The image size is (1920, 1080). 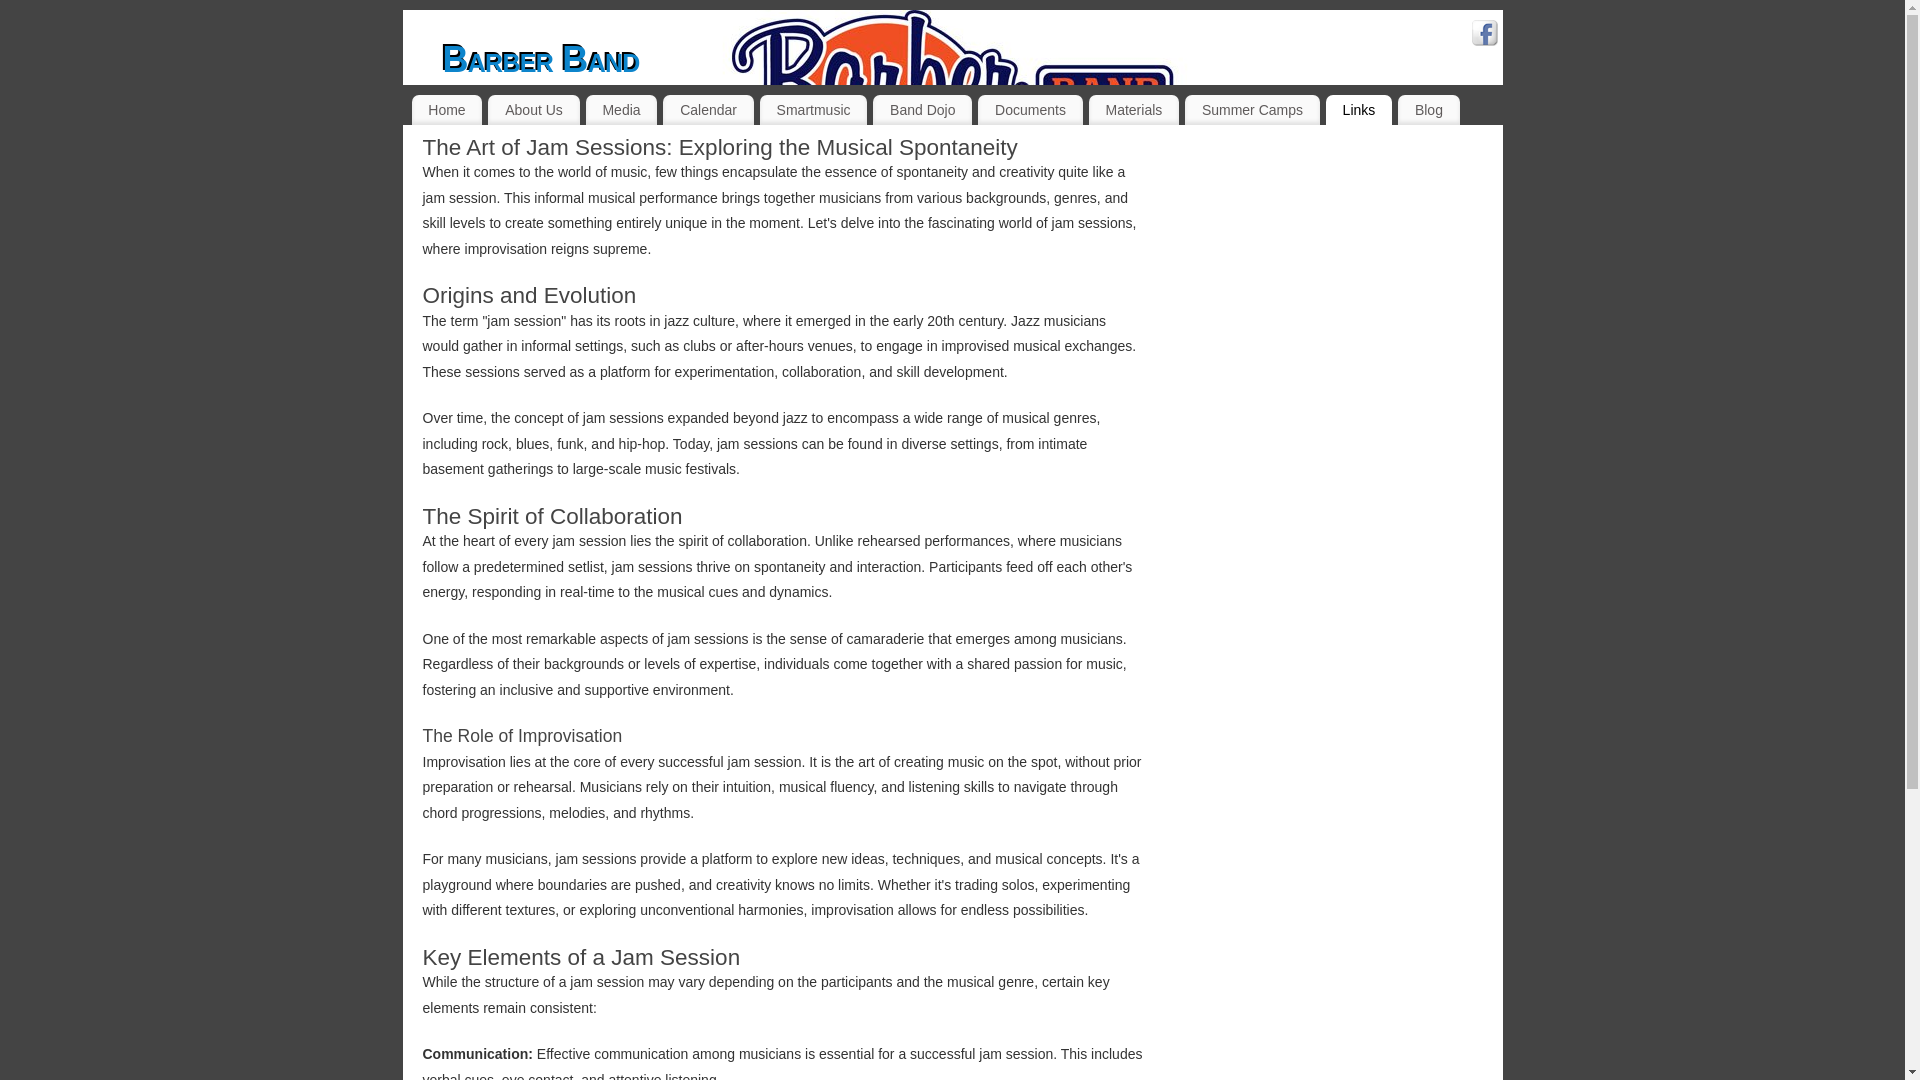 What do you see at coordinates (540, 60) in the screenshot?
I see `Barber Band` at bounding box center [540, 60].